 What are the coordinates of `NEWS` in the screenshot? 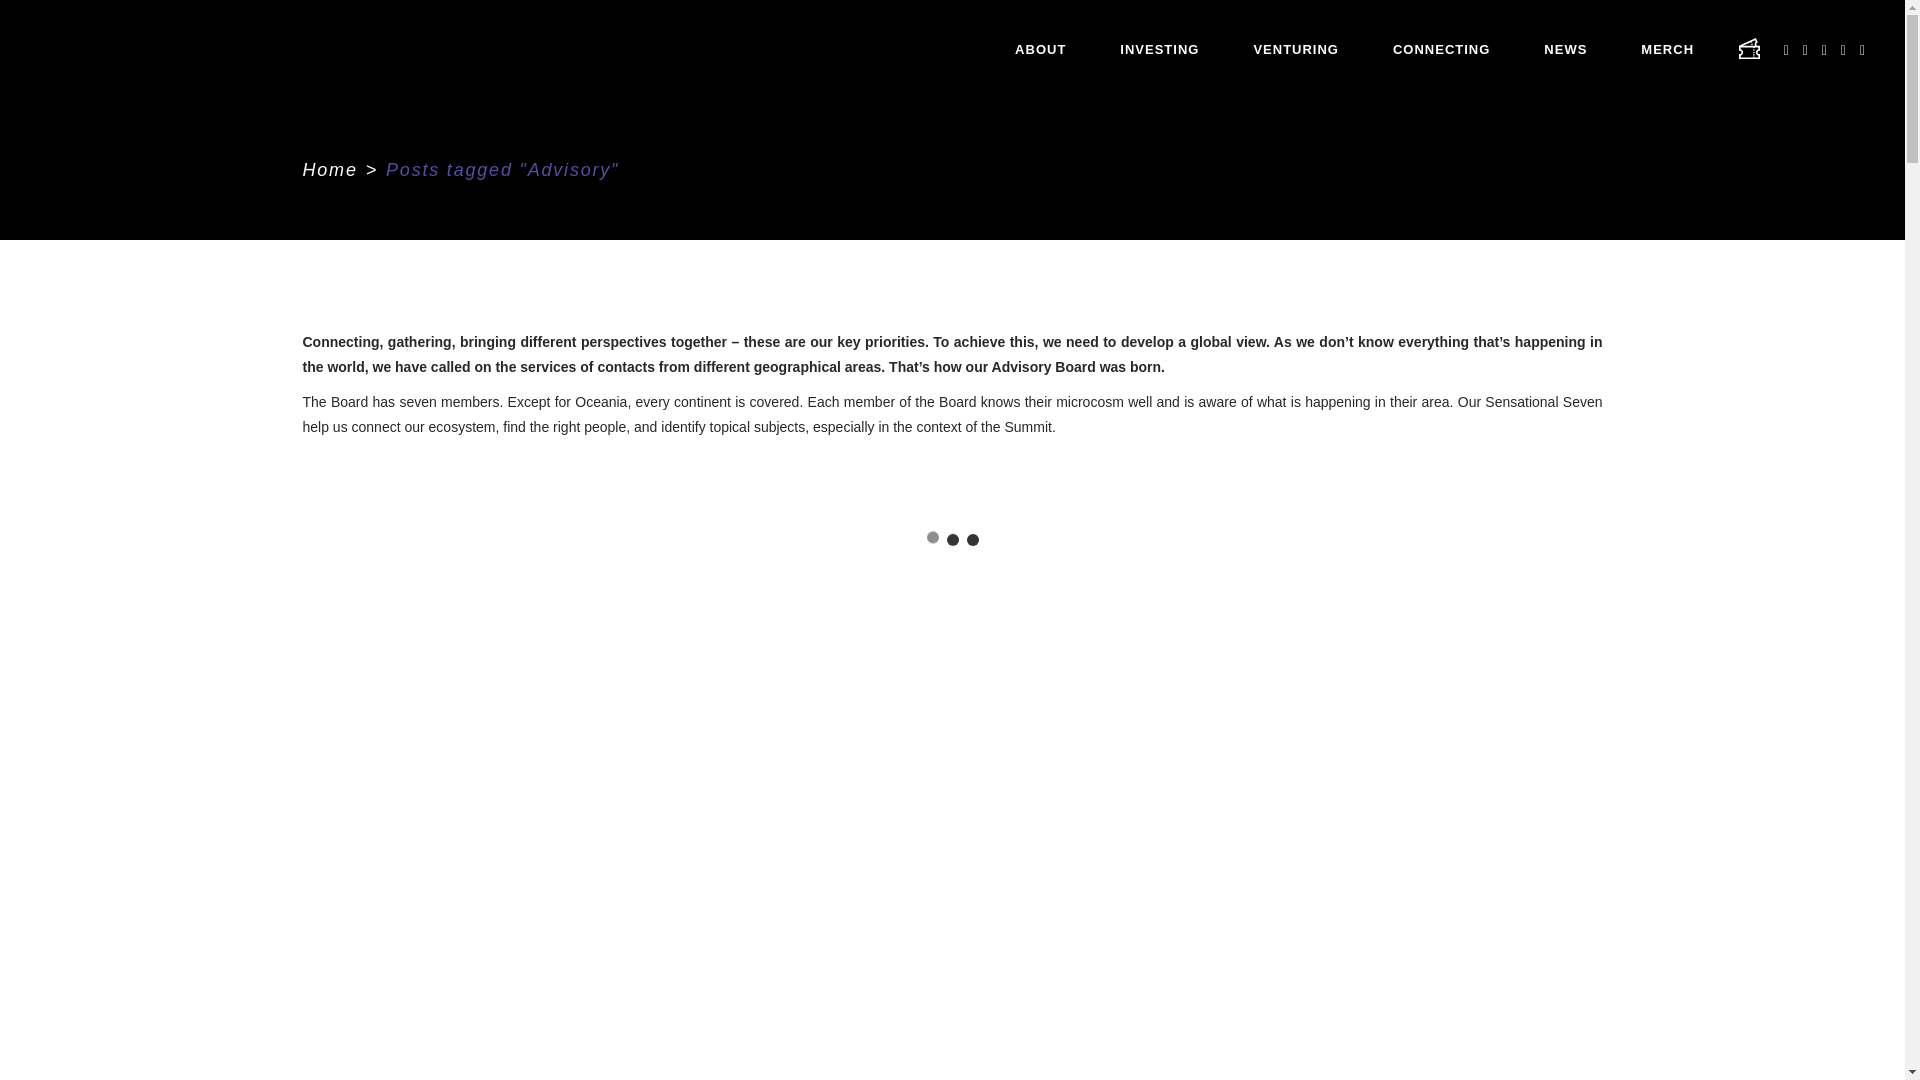 It's located at (1565, 50).